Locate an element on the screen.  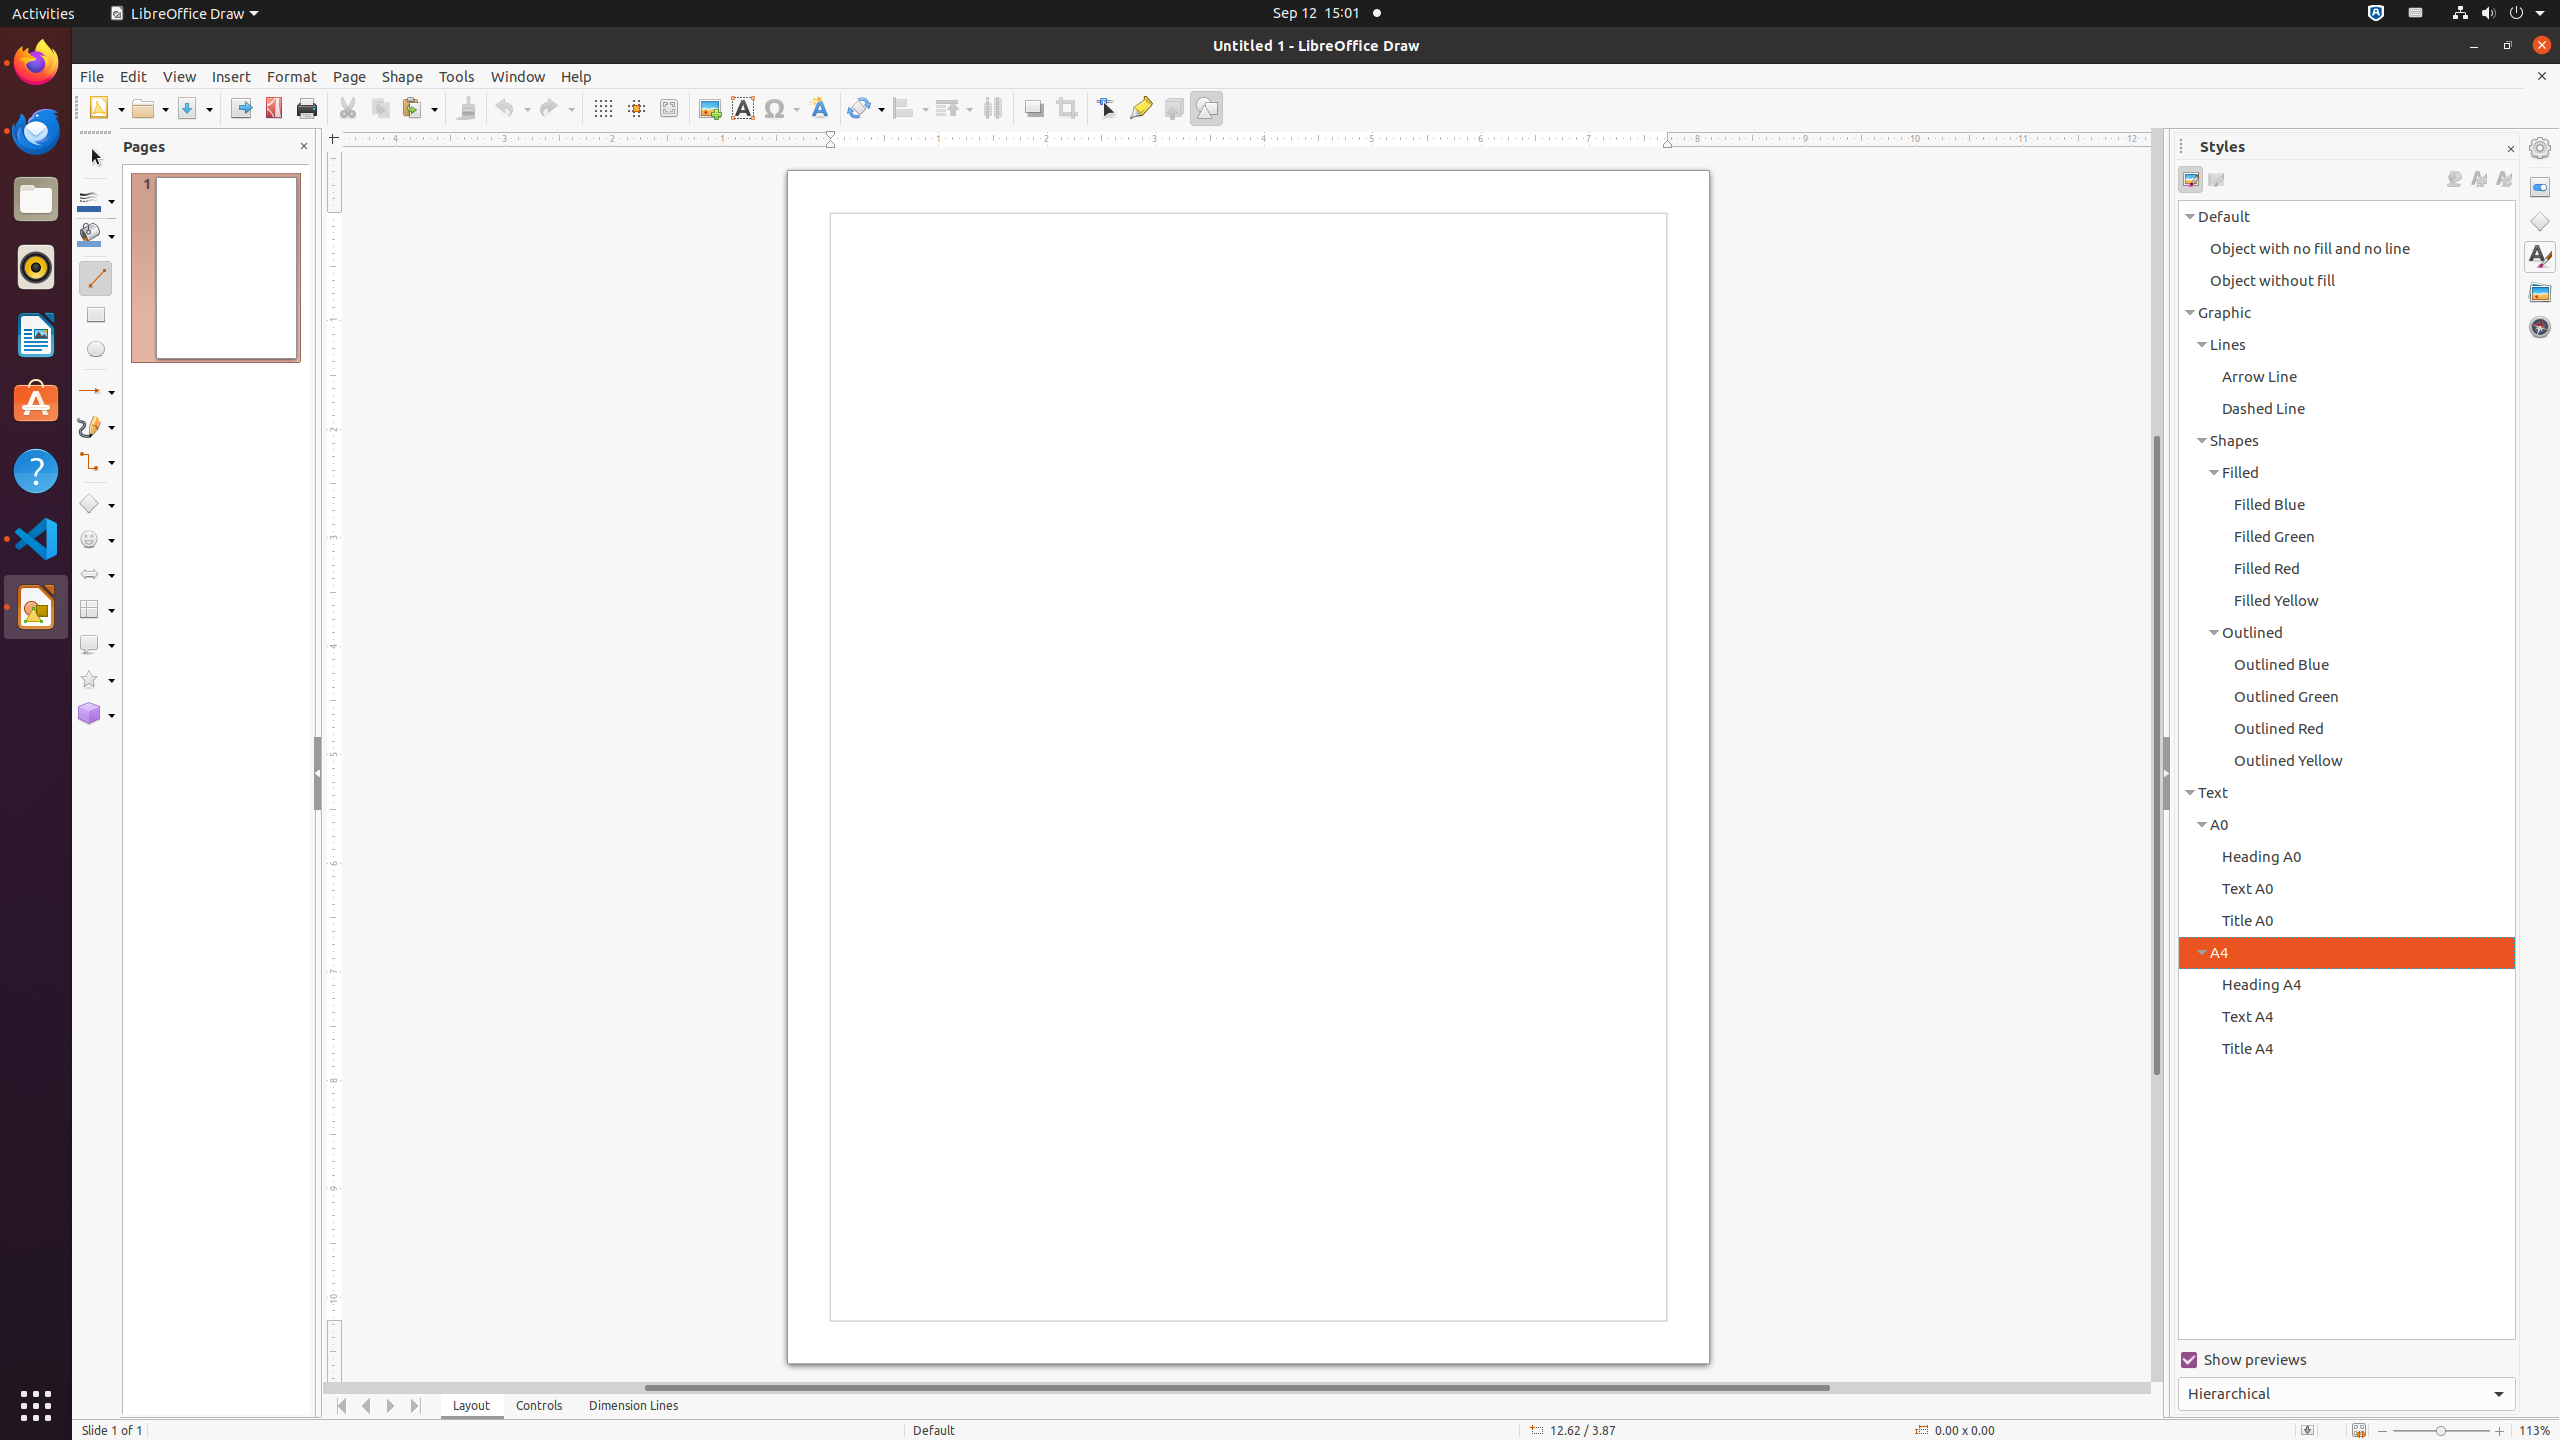
Vertical Ruler is located at coordinates (335, 767).